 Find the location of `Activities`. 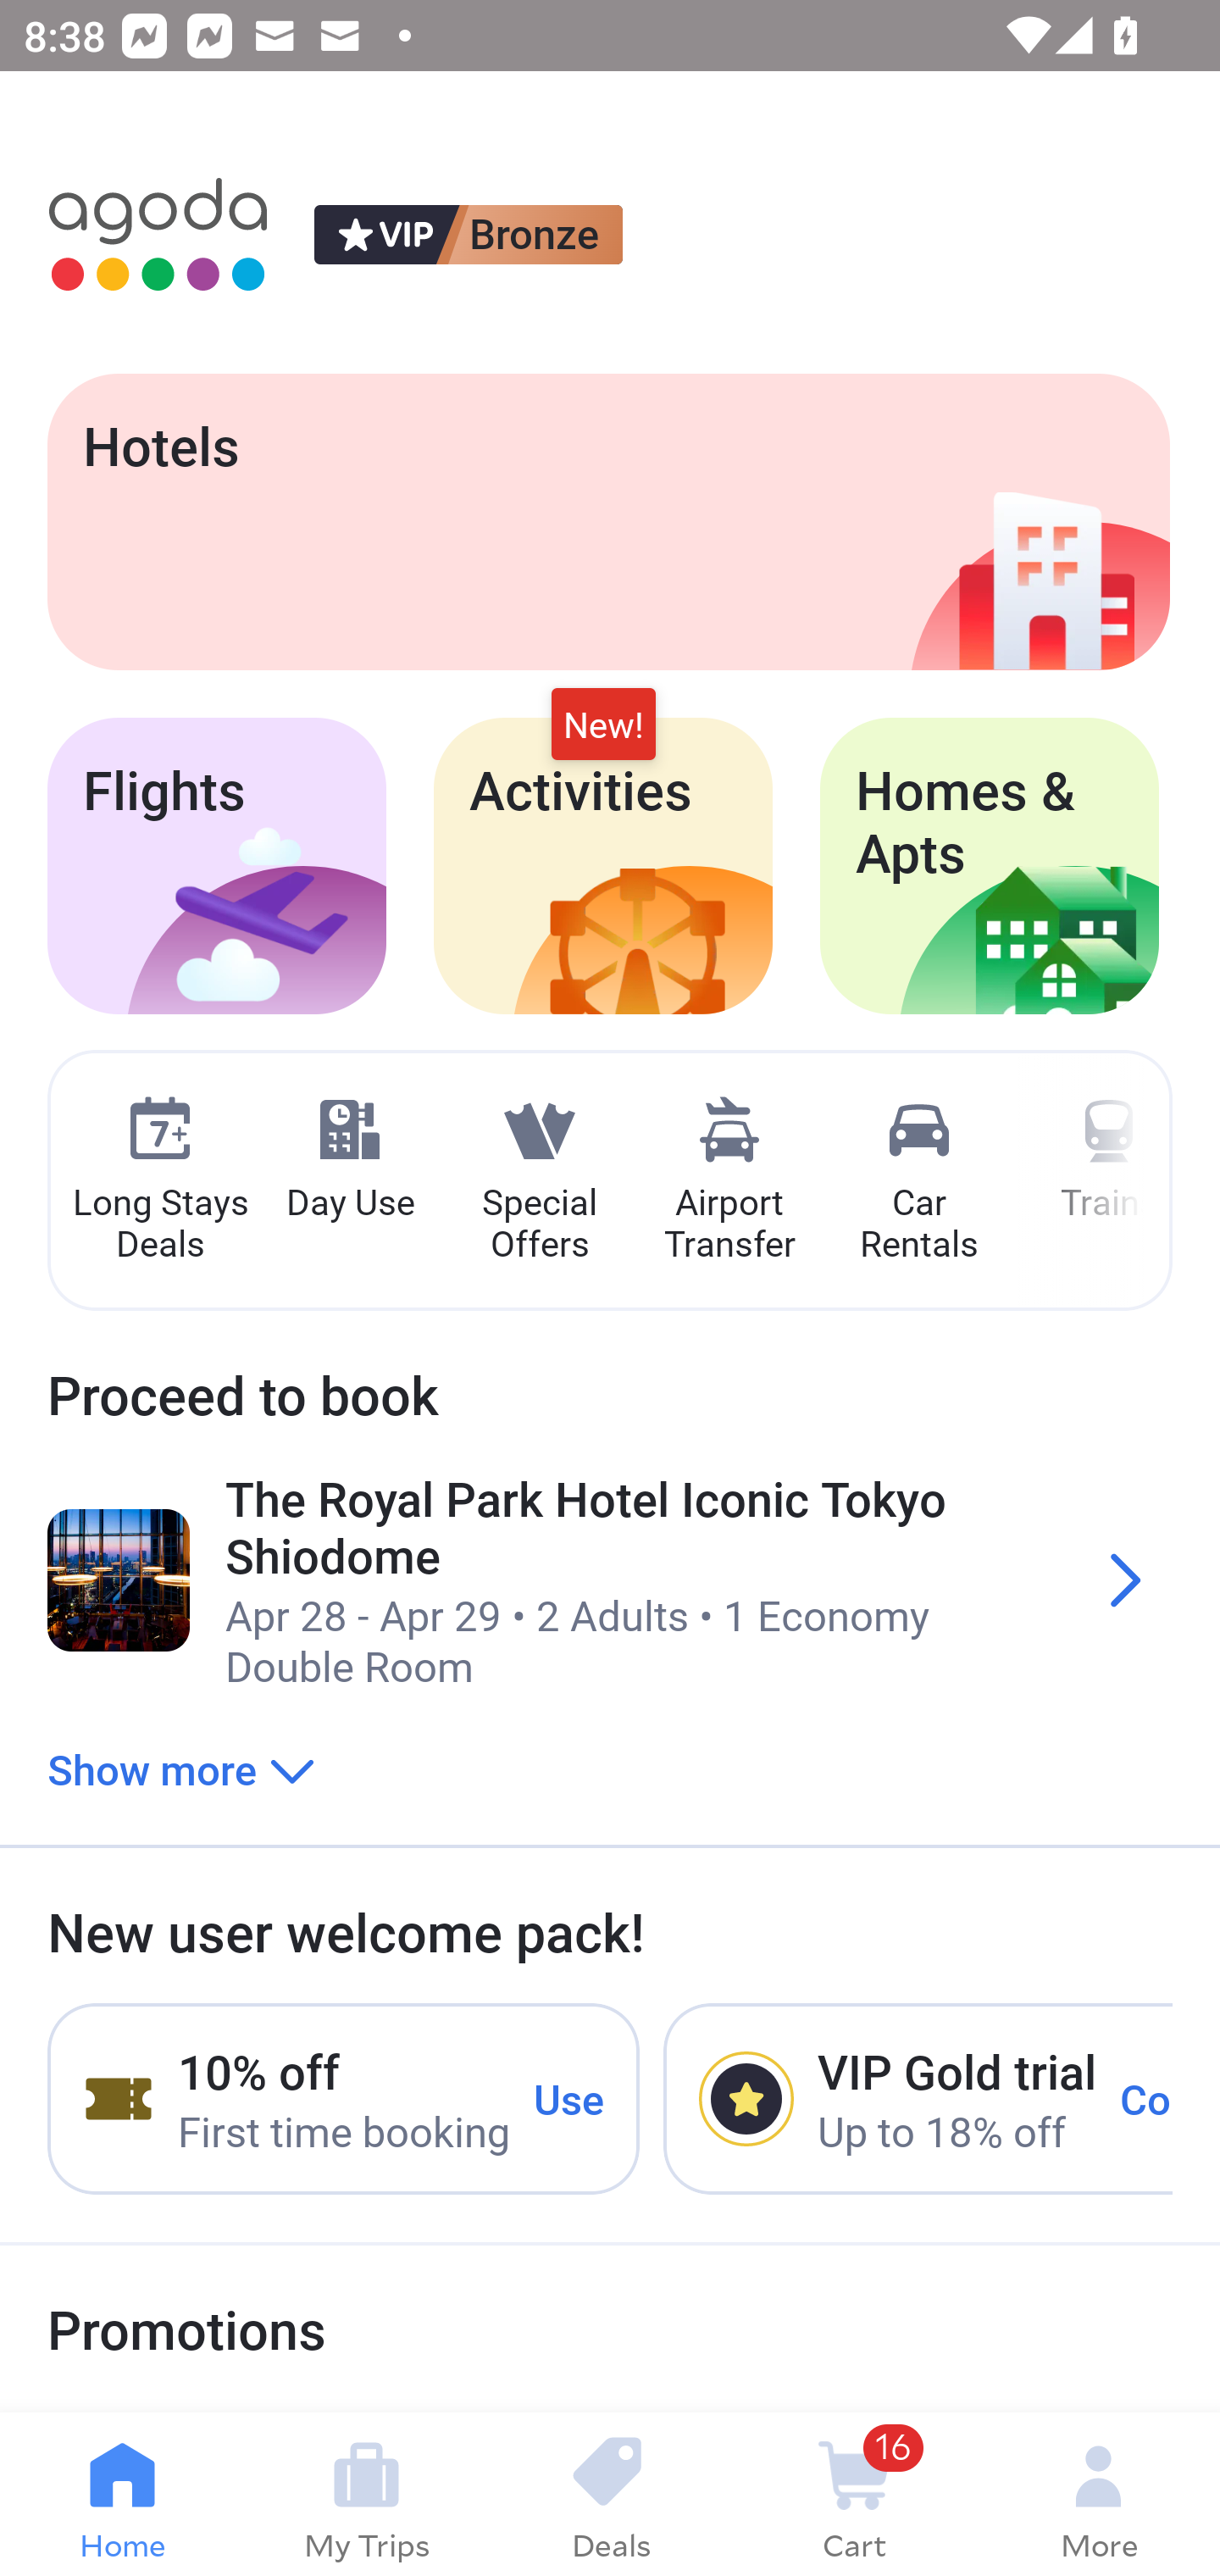

Activities is located at coordinates (603, 866).